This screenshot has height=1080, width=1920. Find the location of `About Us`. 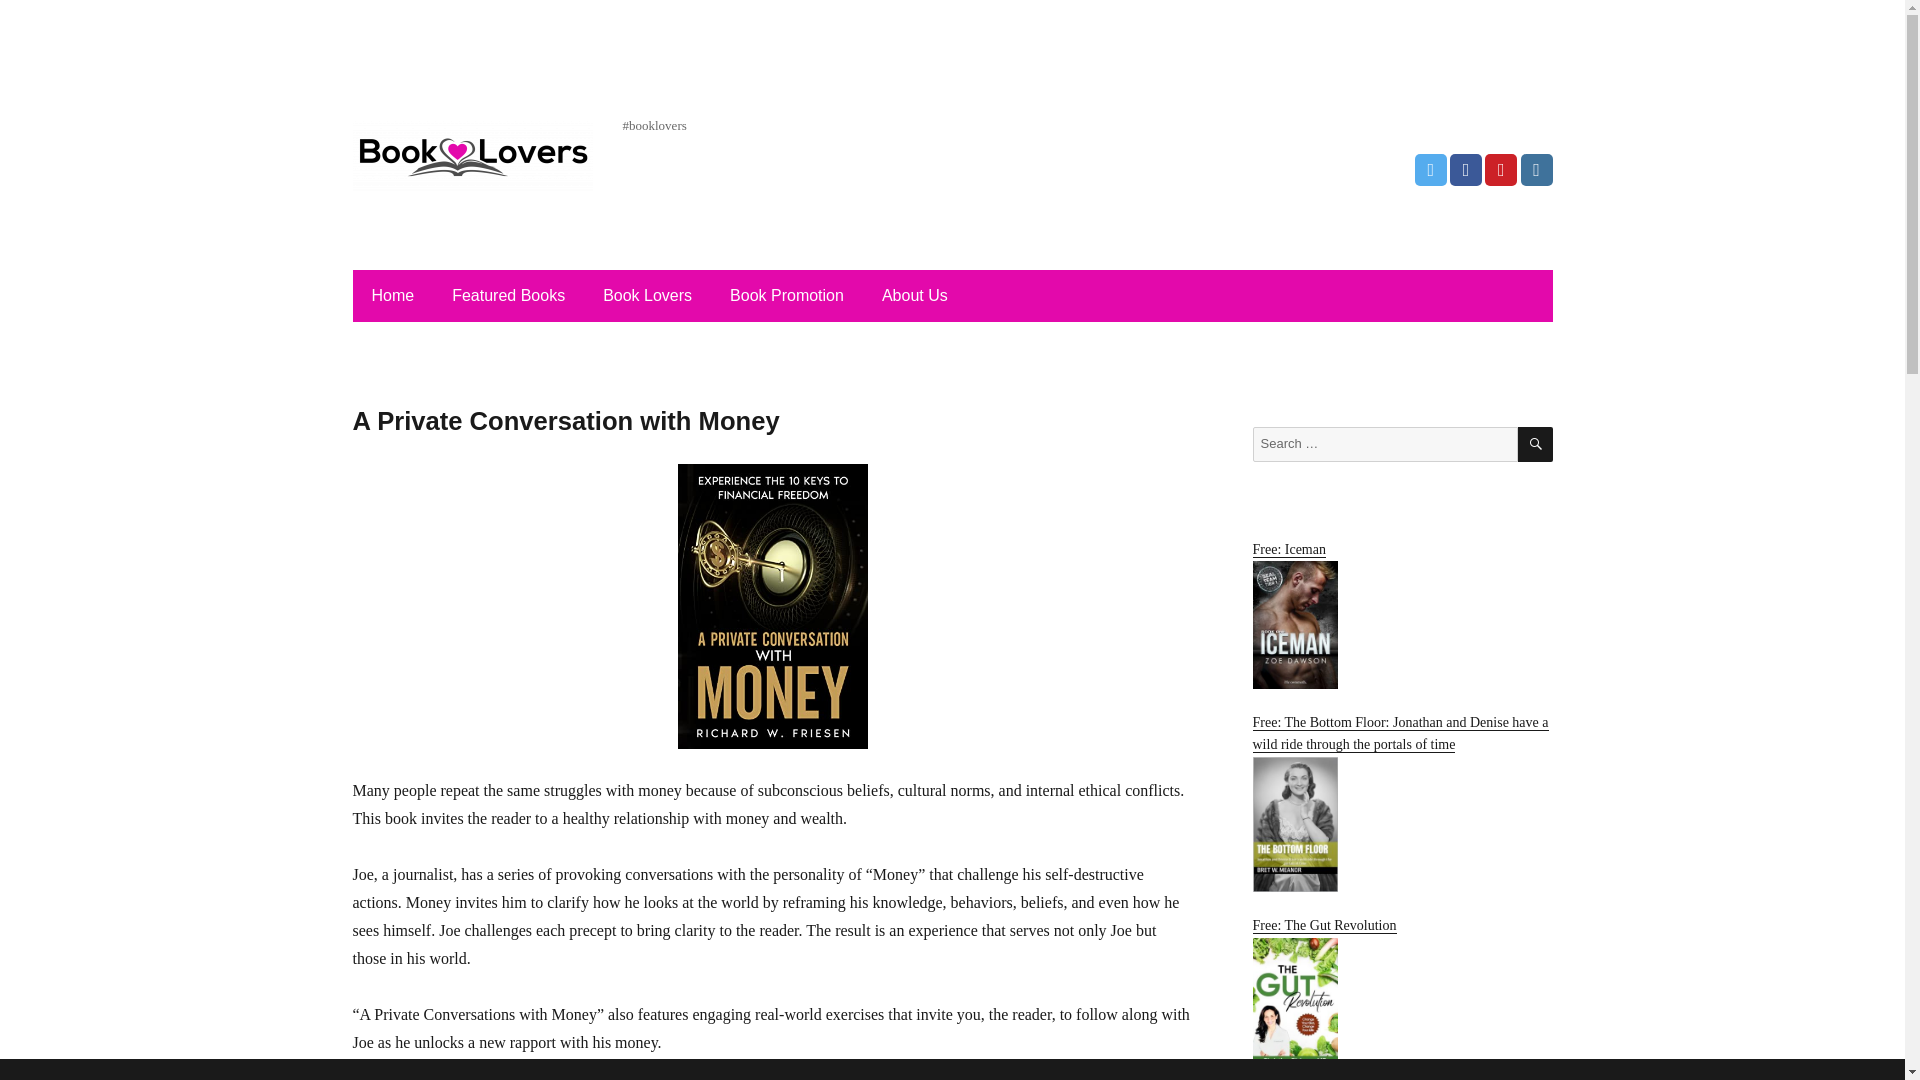

About Us is located at coordinates (914, 296).